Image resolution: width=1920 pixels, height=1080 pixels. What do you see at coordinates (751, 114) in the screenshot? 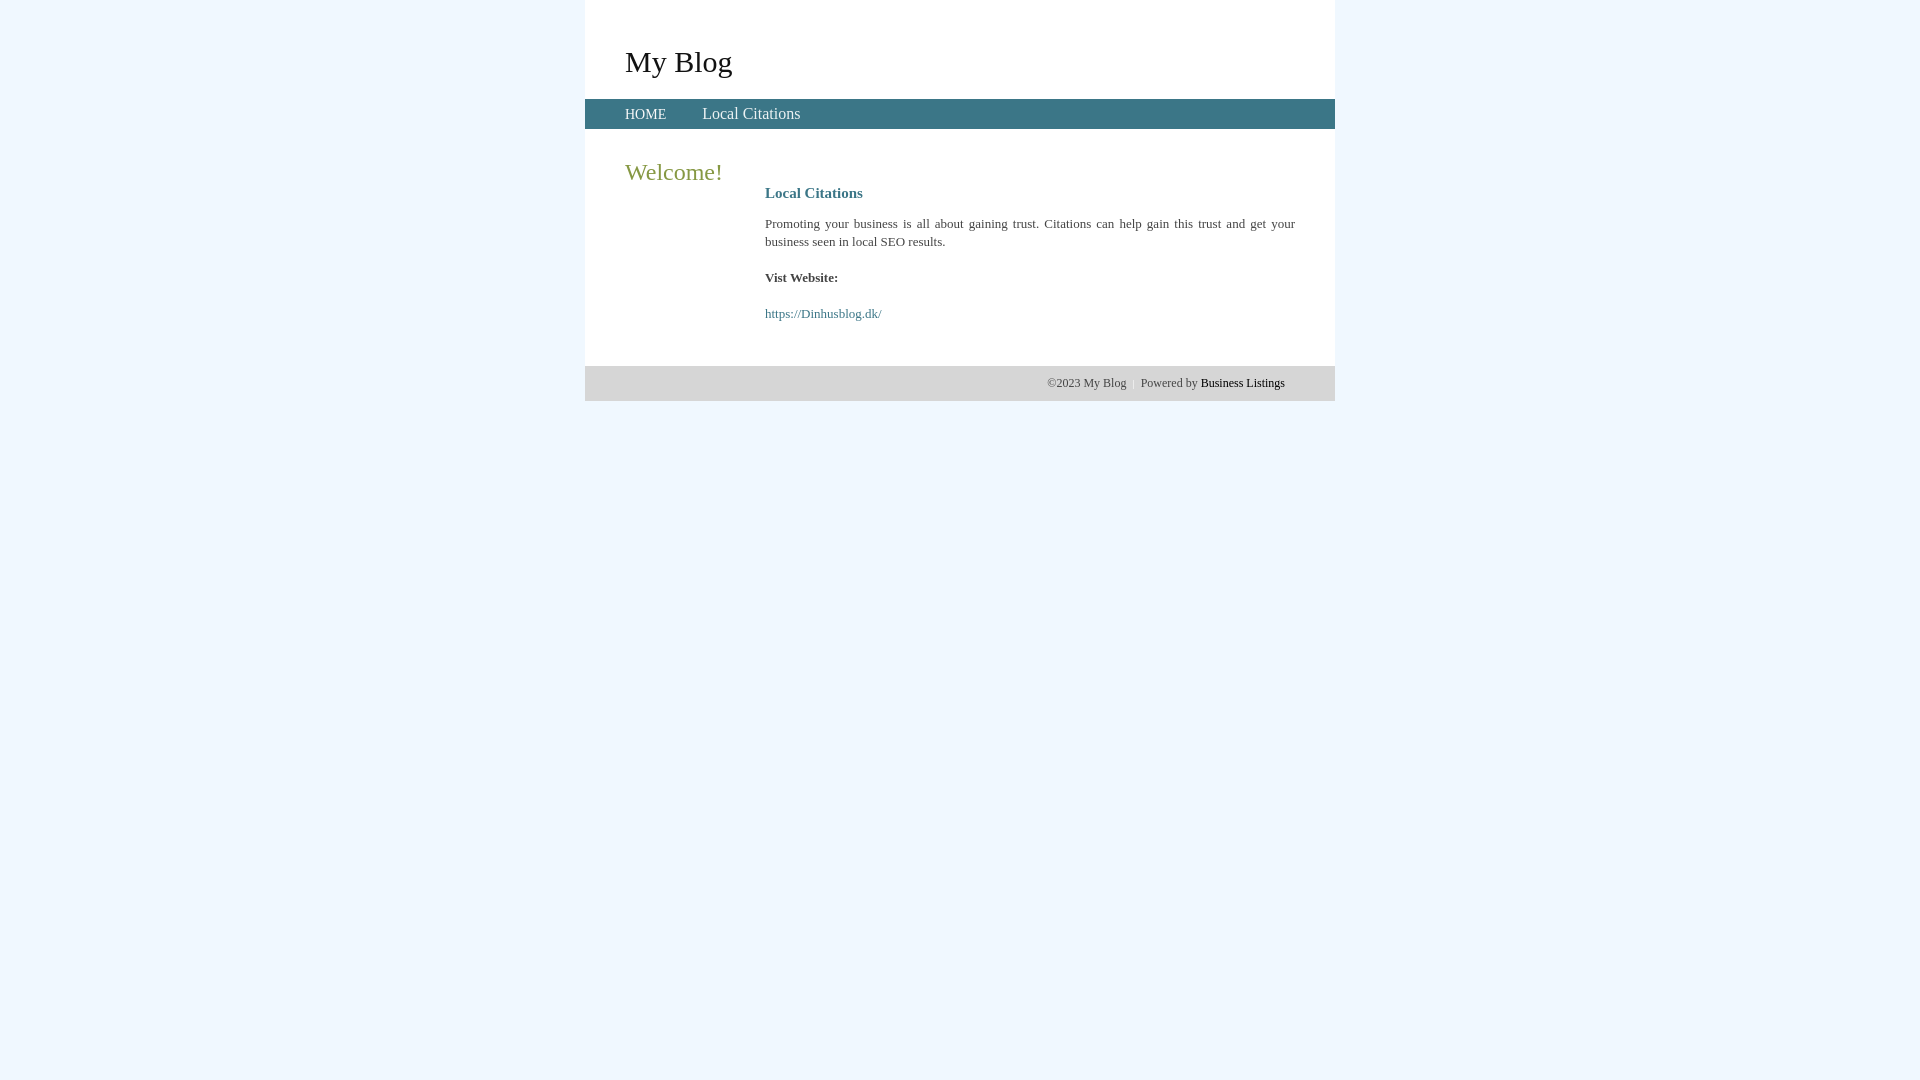
I see `Local Citations` at bounding box center [751, 114].